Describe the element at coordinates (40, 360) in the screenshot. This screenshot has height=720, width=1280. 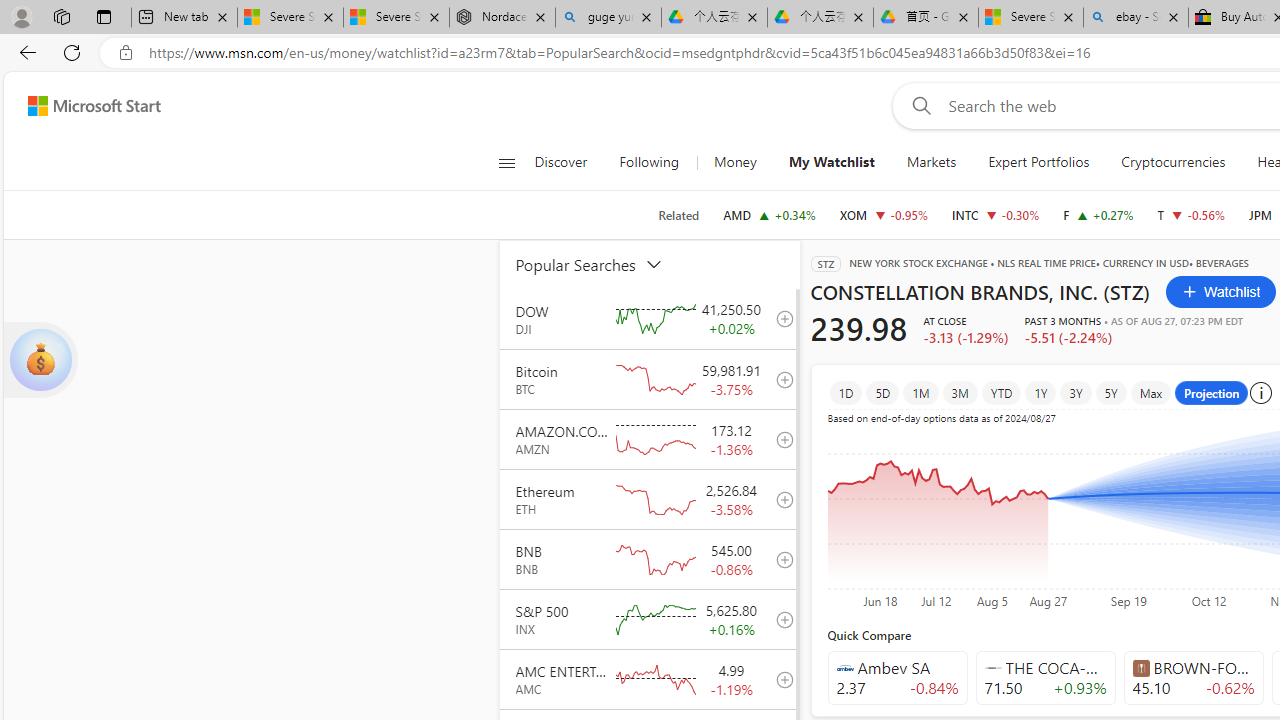
I see `show card` at that location.